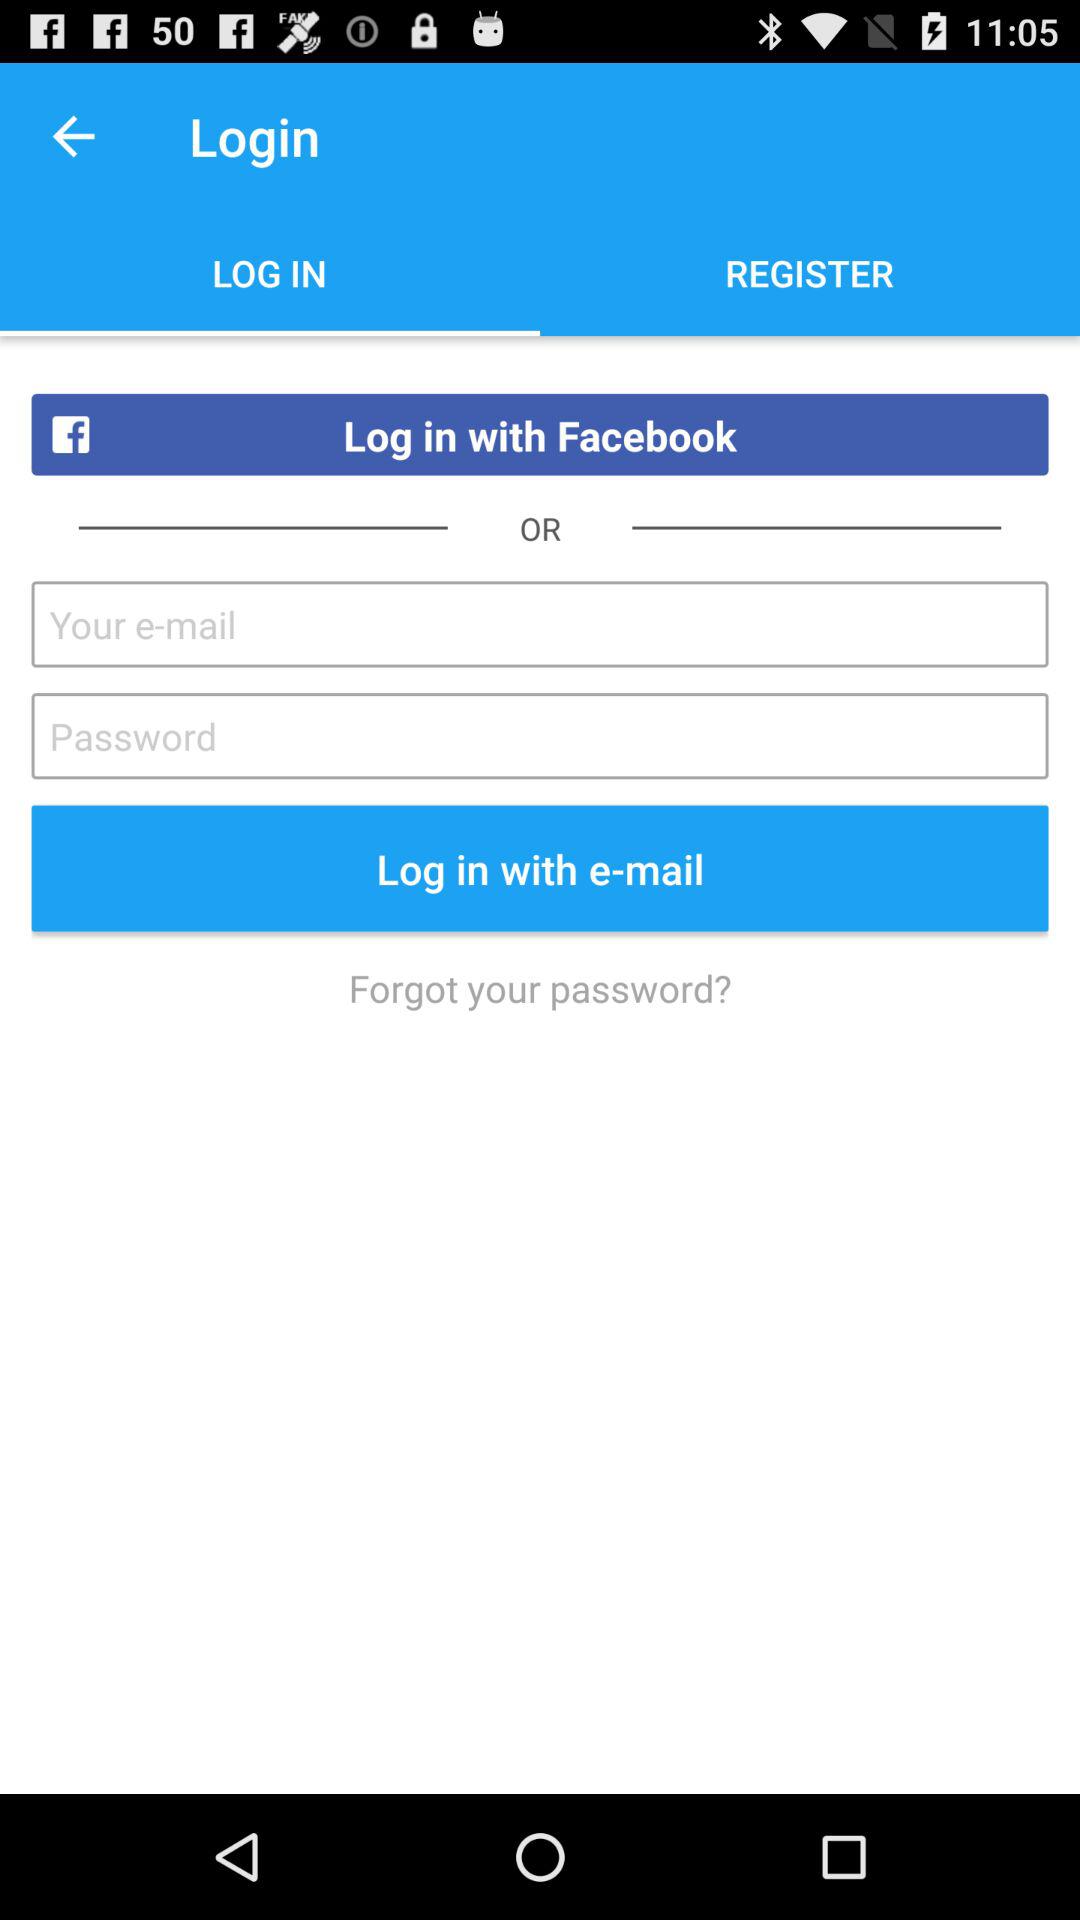 The image size is (1080, 1920). What do you see at coordinates (540, 624) in the screenshot?
I see `open field for email address` at bounding box center [540, 624].